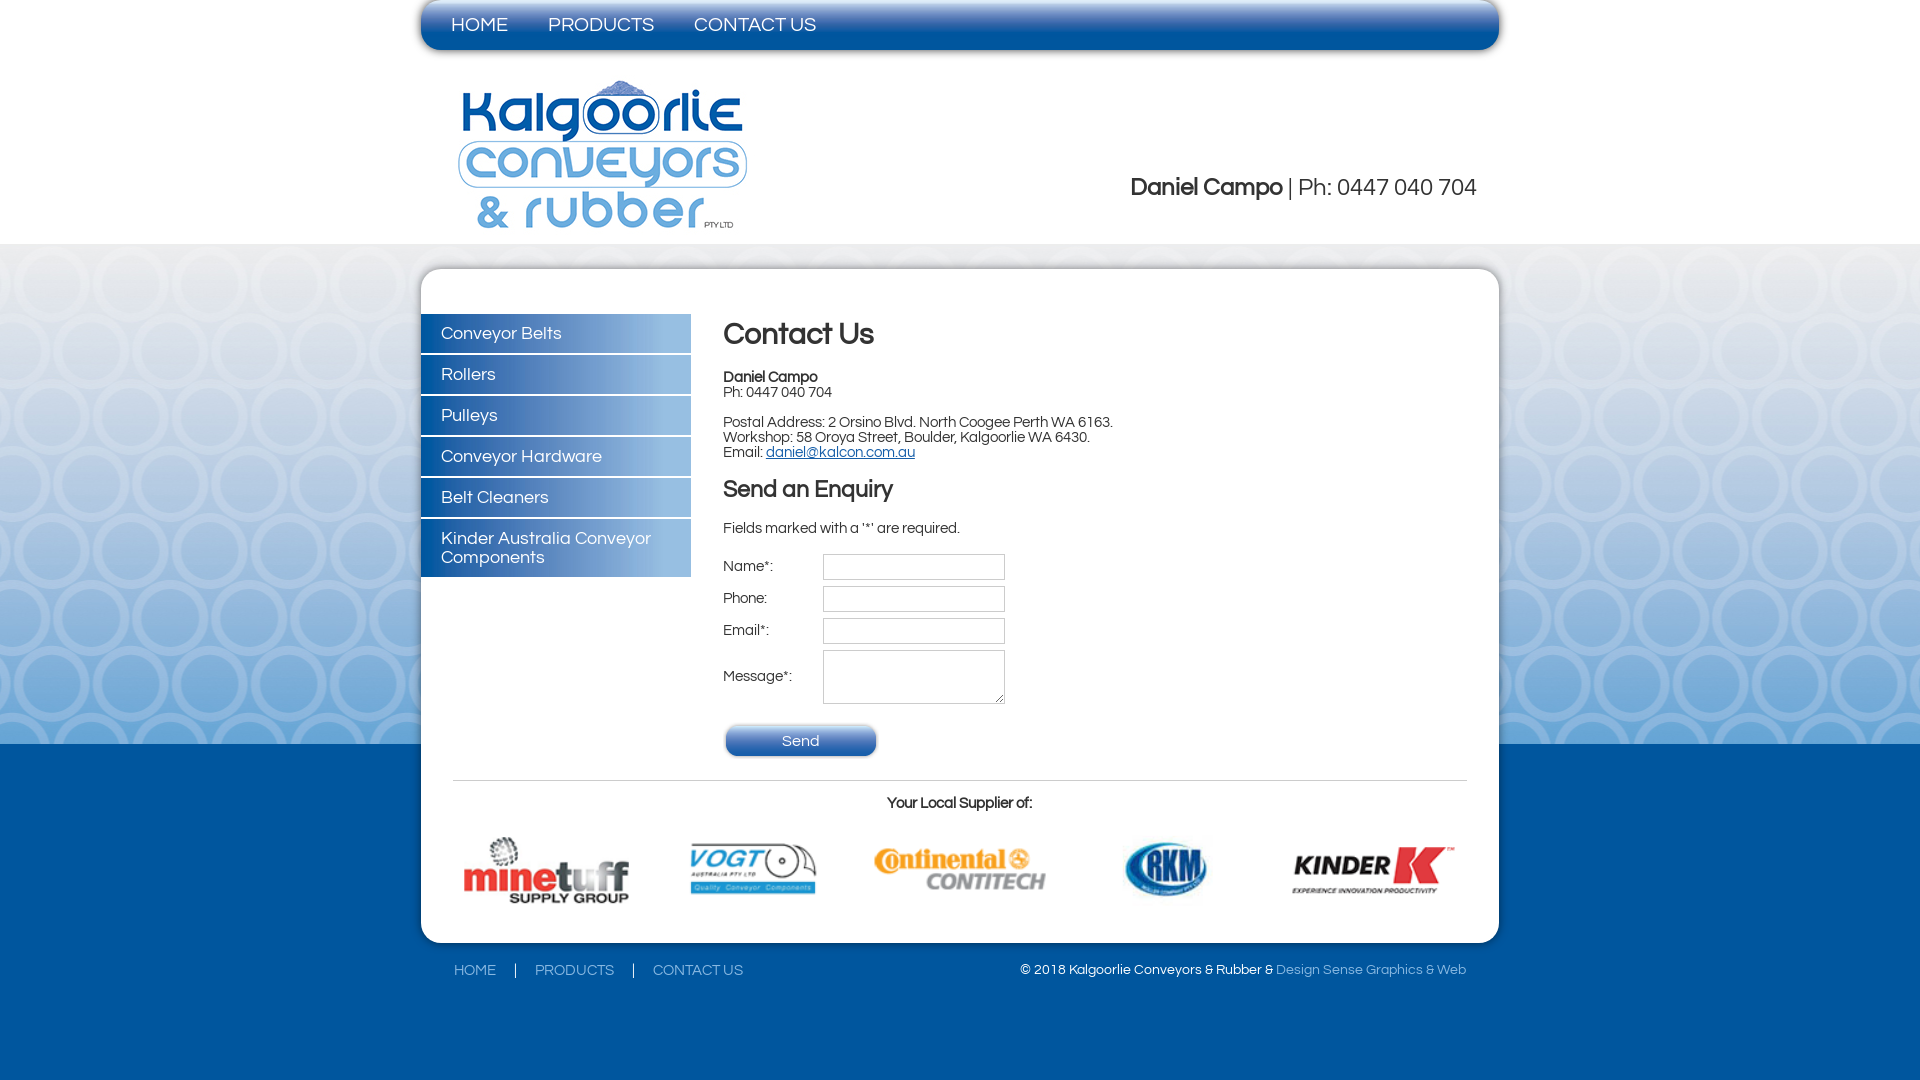 The image size is (1920, 1080). What do you see at coordinates (556, 548) in the screenshot?
I see `Kinder Australia Conveyor Components` at bounding box center [556, 548].